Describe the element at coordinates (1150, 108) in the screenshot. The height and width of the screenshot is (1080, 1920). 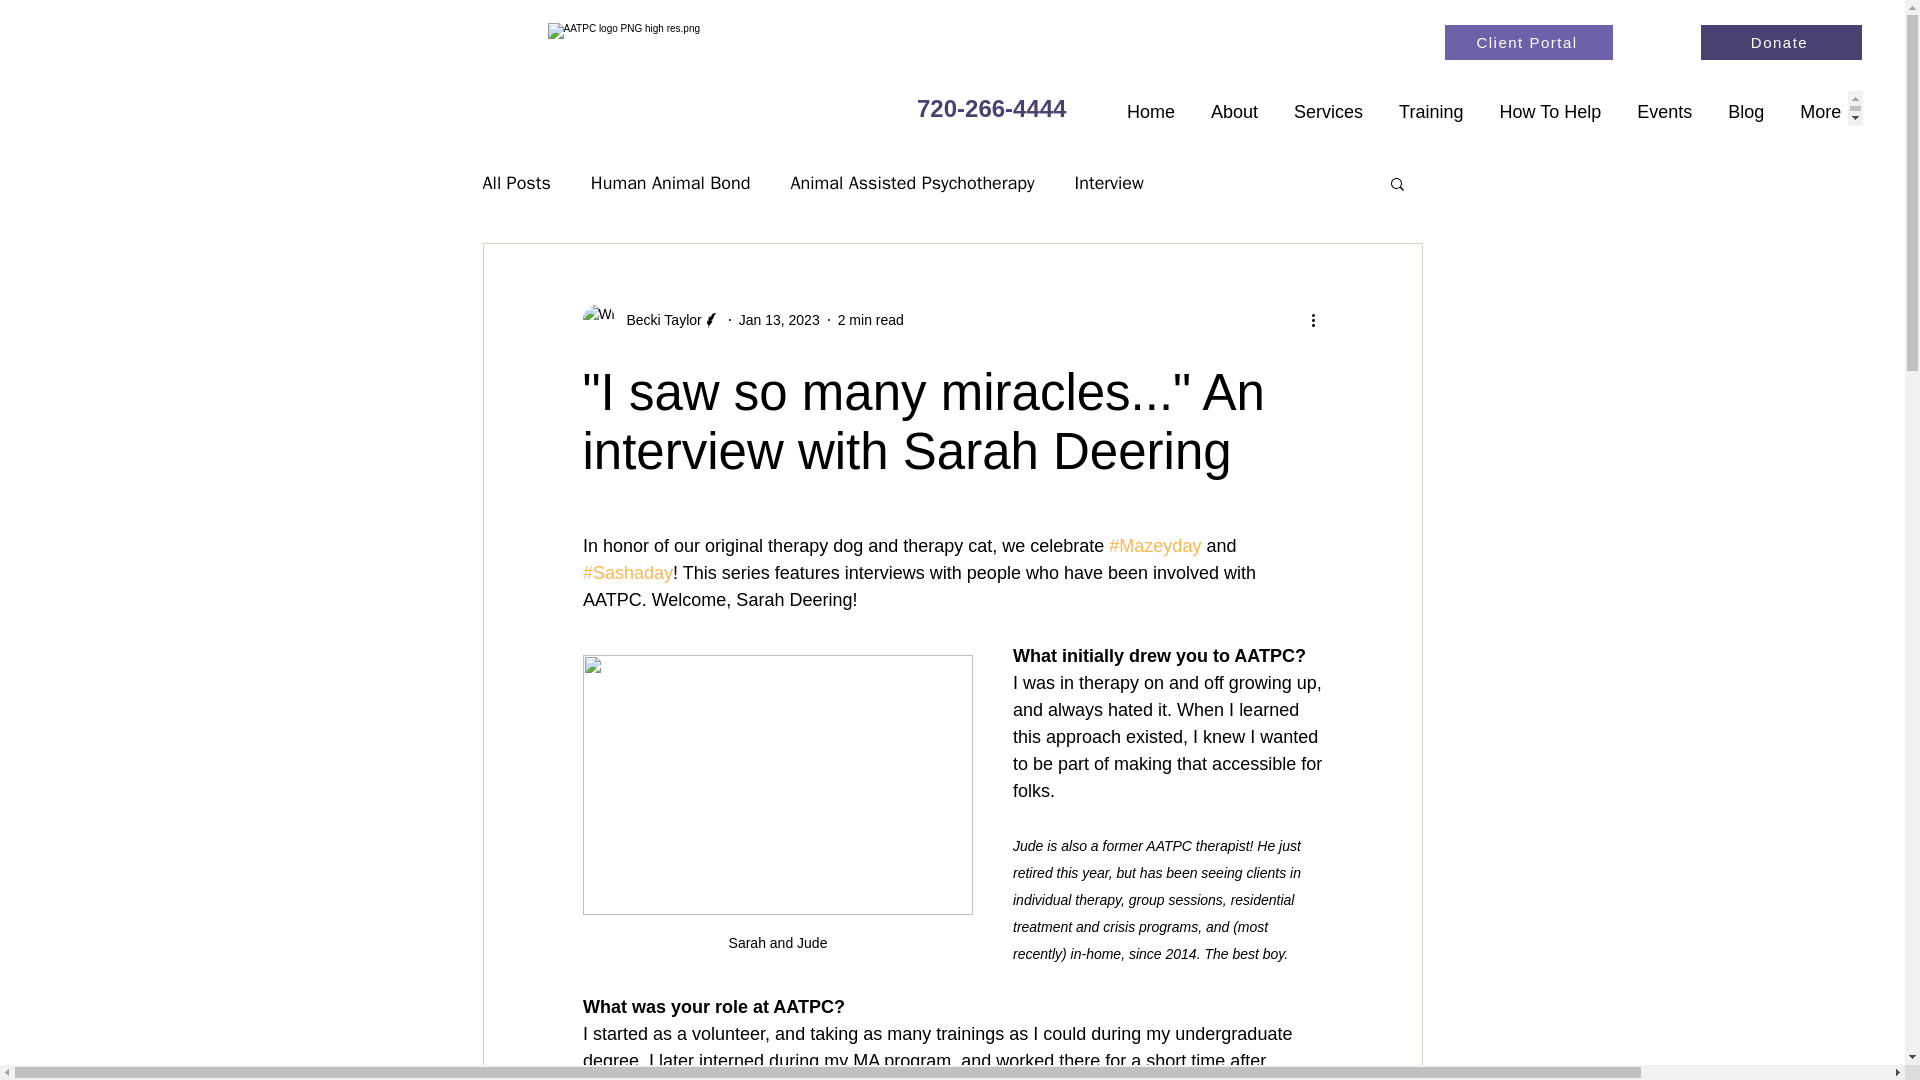
I see `Home` at that location.